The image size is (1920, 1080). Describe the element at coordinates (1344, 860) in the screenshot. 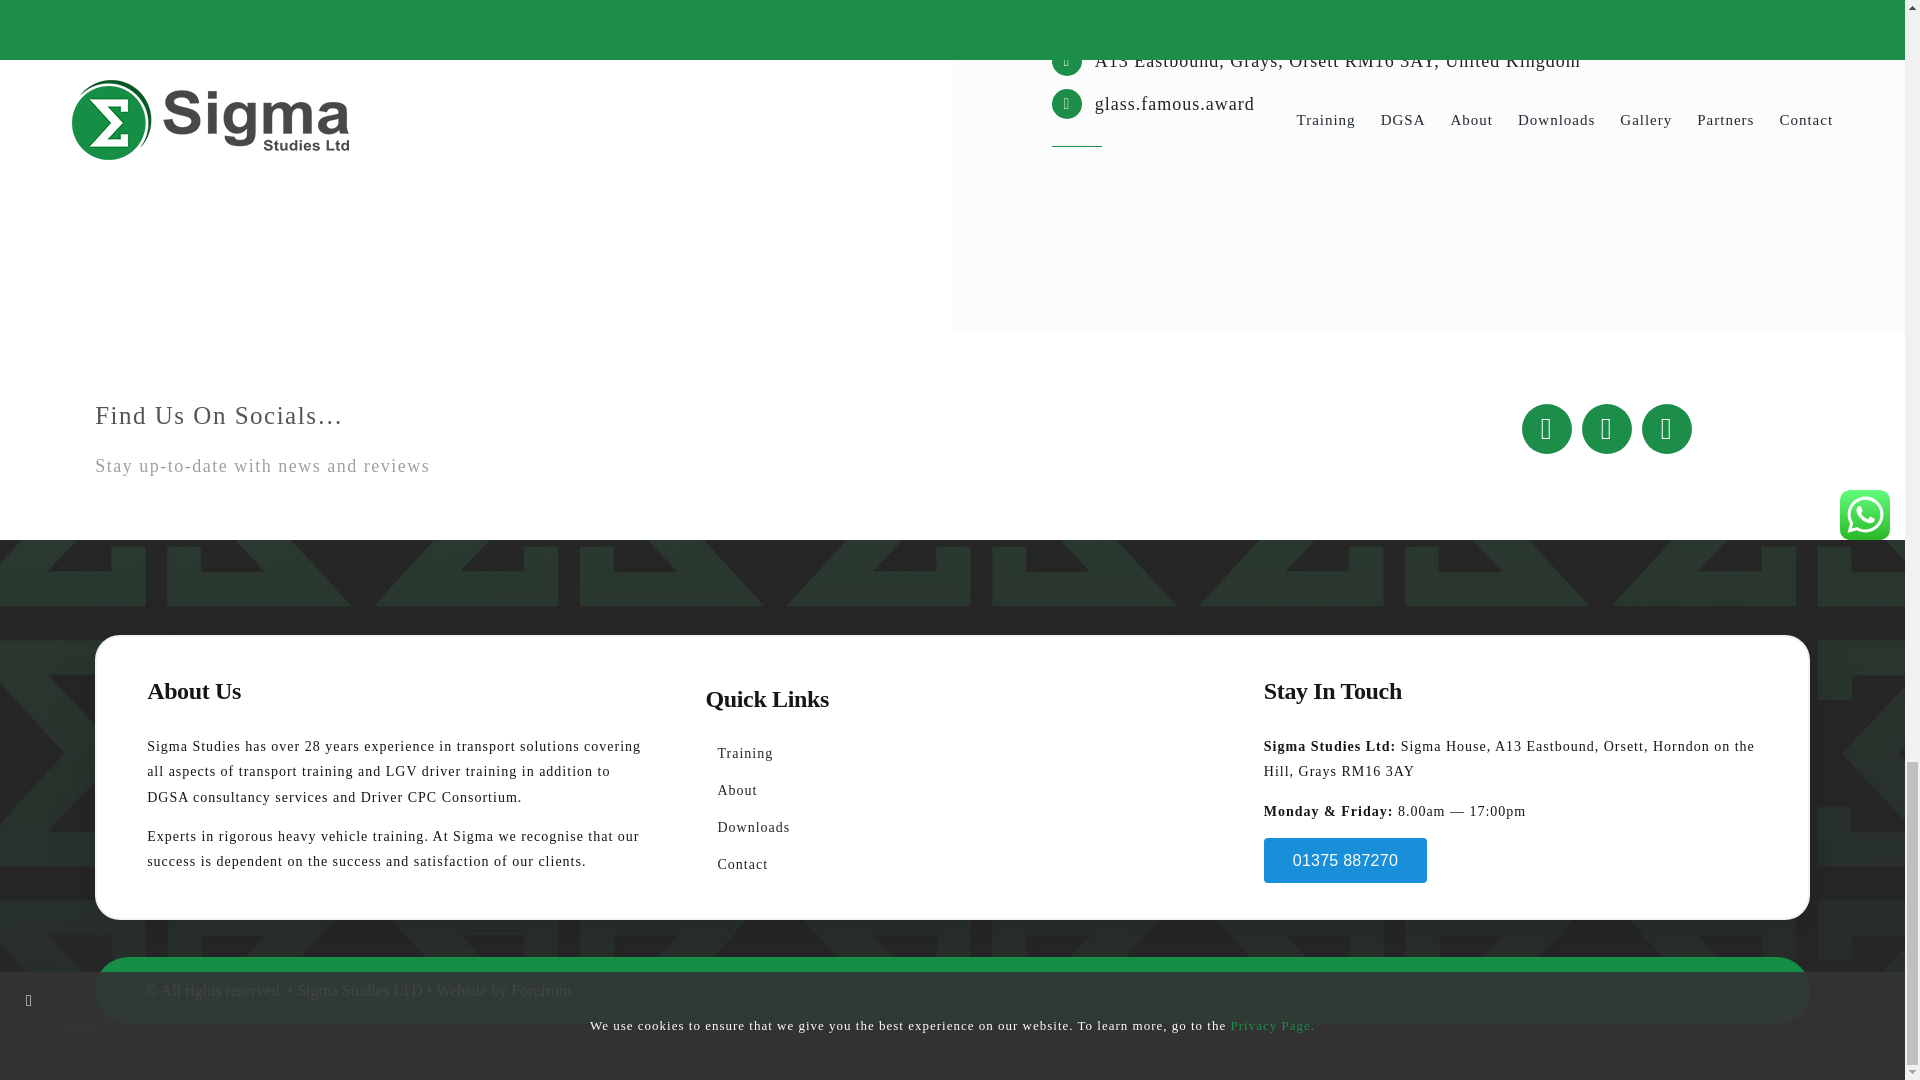

I see `01375 887270` at that location.